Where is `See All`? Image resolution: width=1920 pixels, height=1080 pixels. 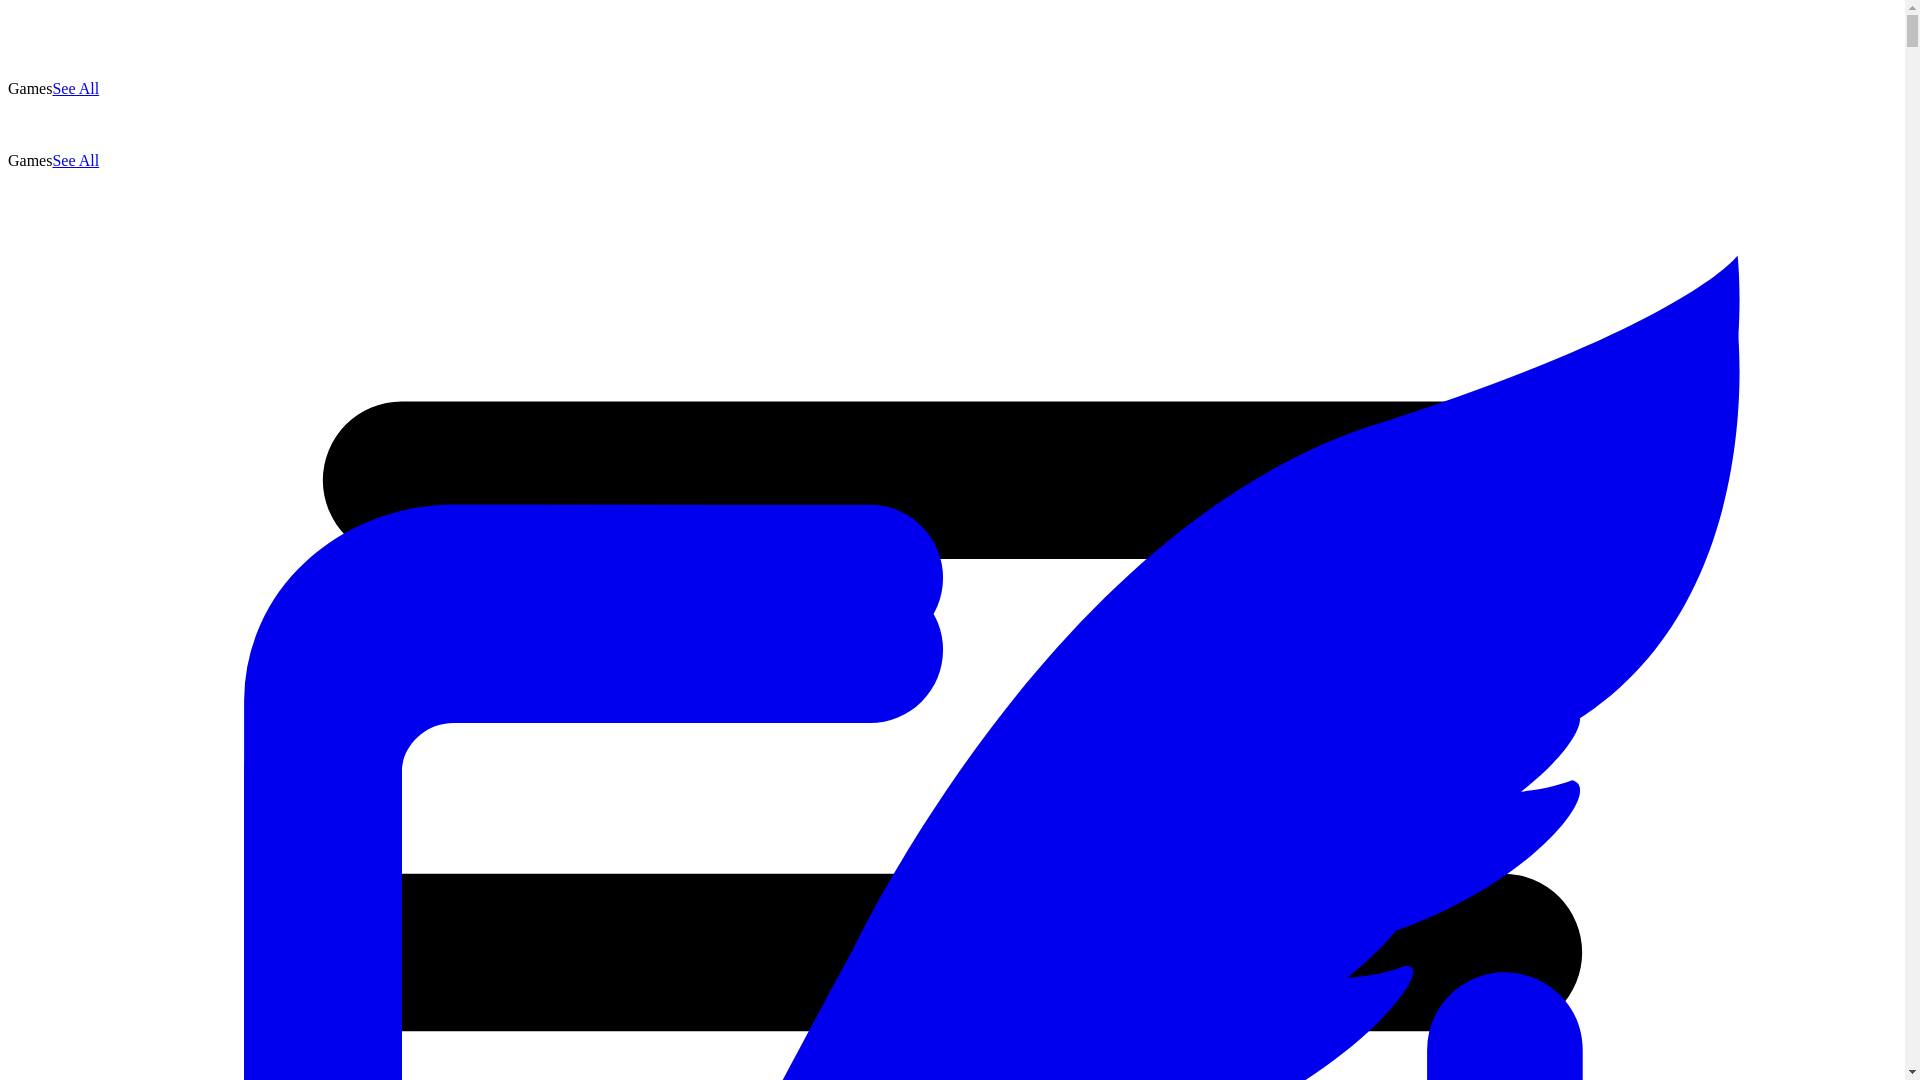 See All is located at coordinates (75, 88).